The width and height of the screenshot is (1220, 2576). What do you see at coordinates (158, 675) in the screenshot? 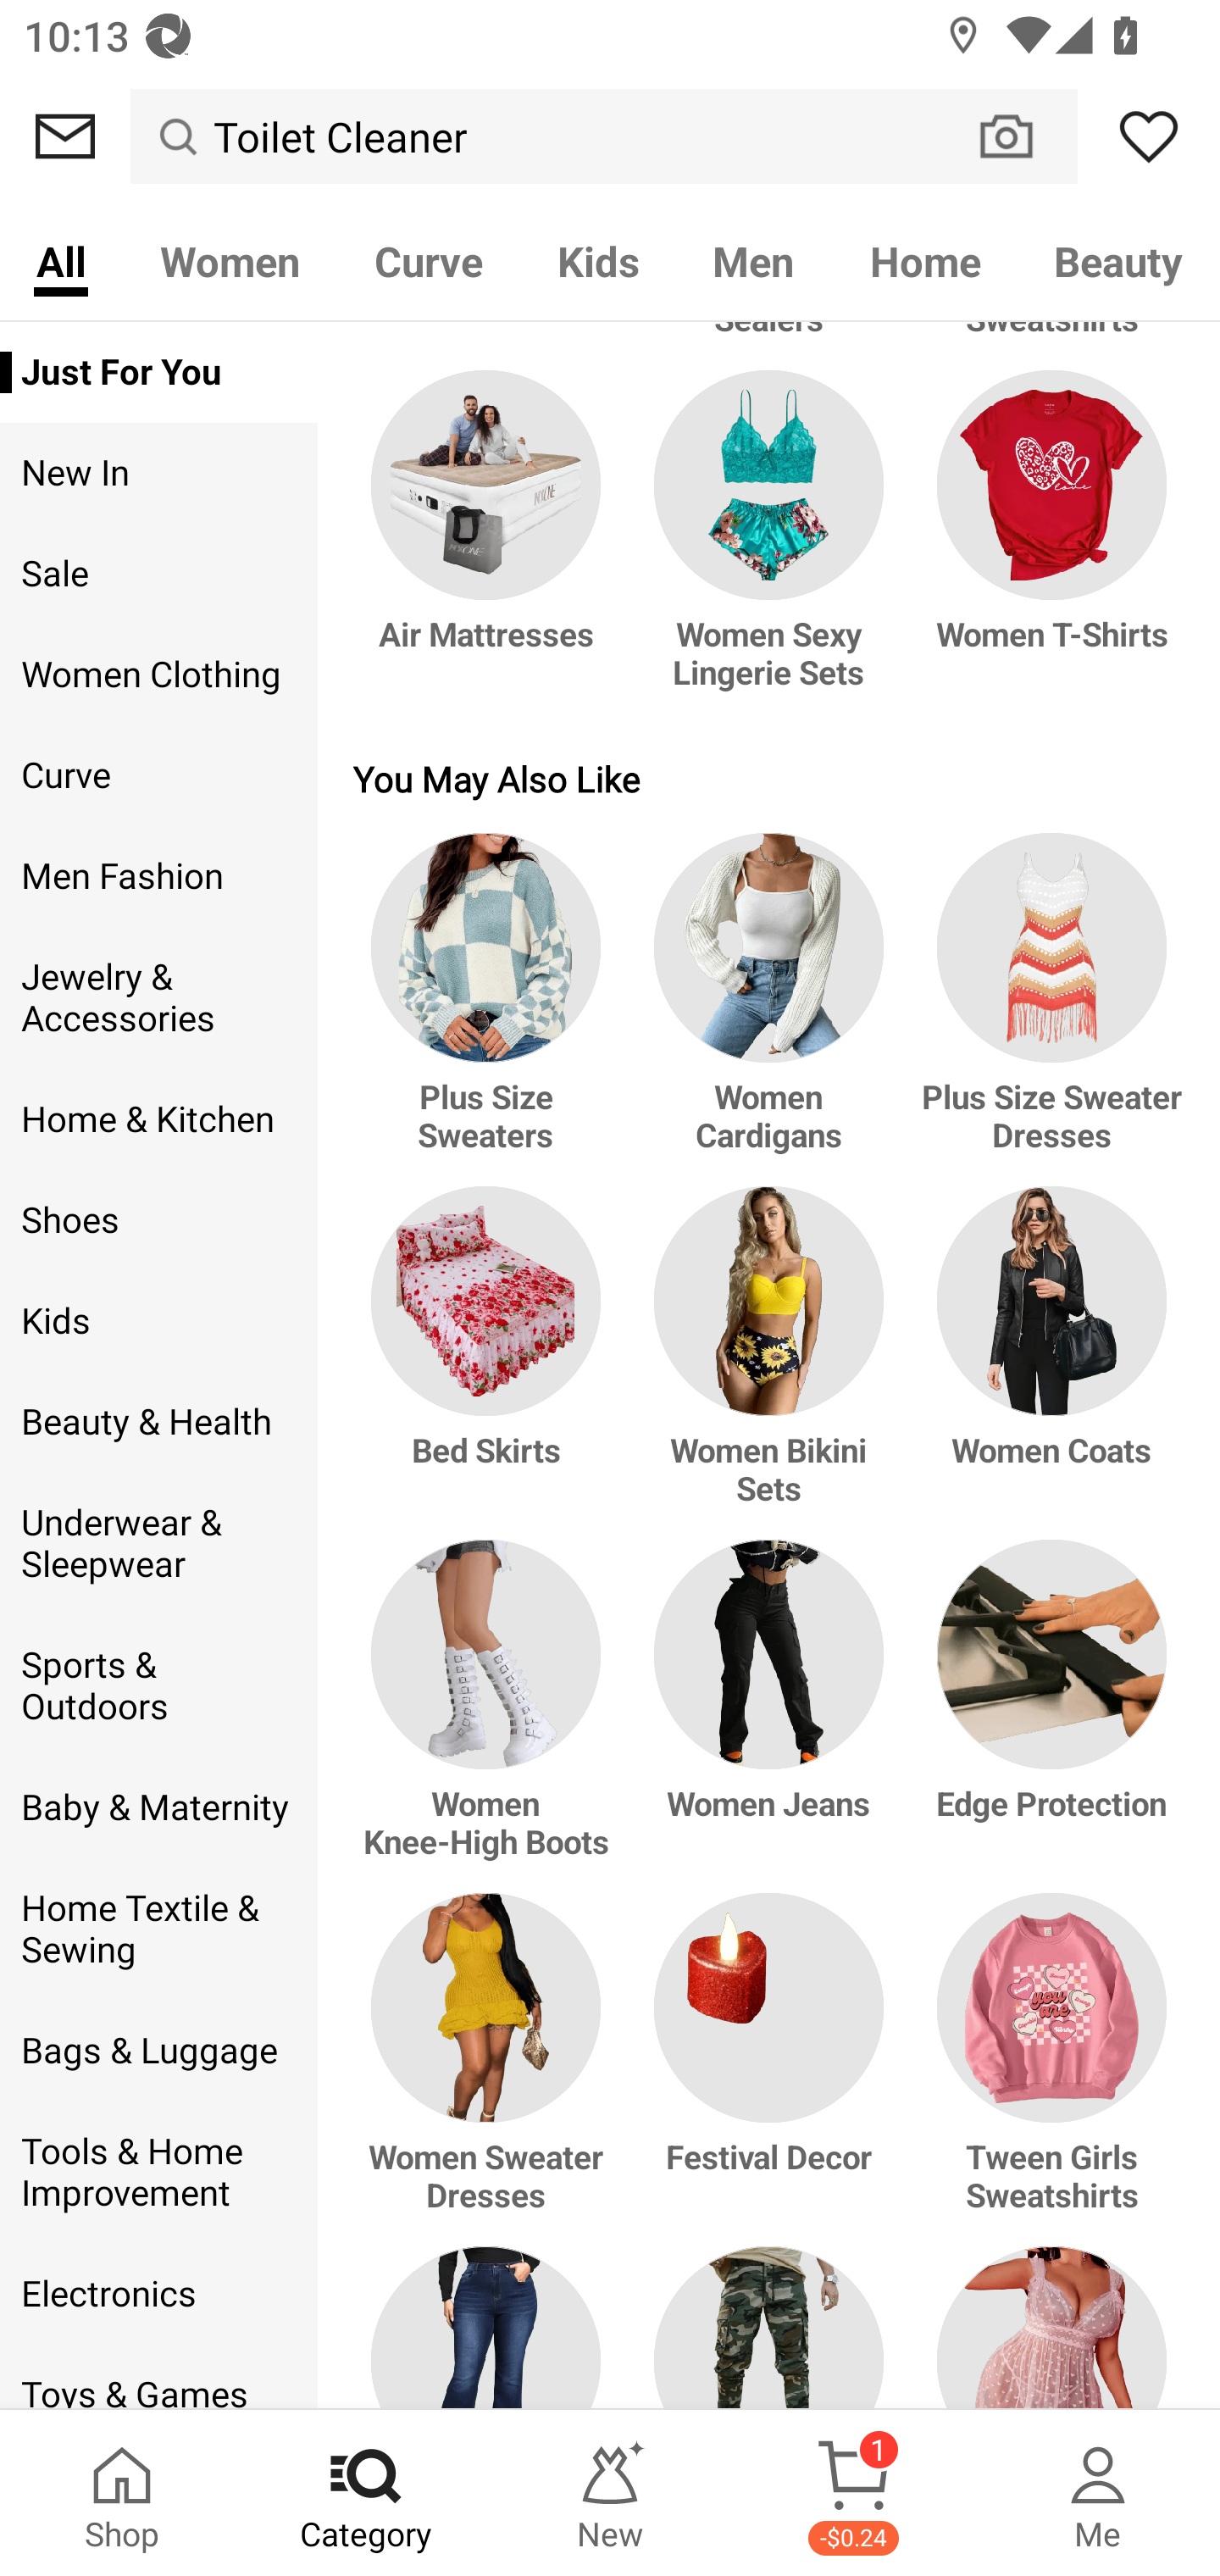
I see `Women Clothing` at bounding box center [158, 675].